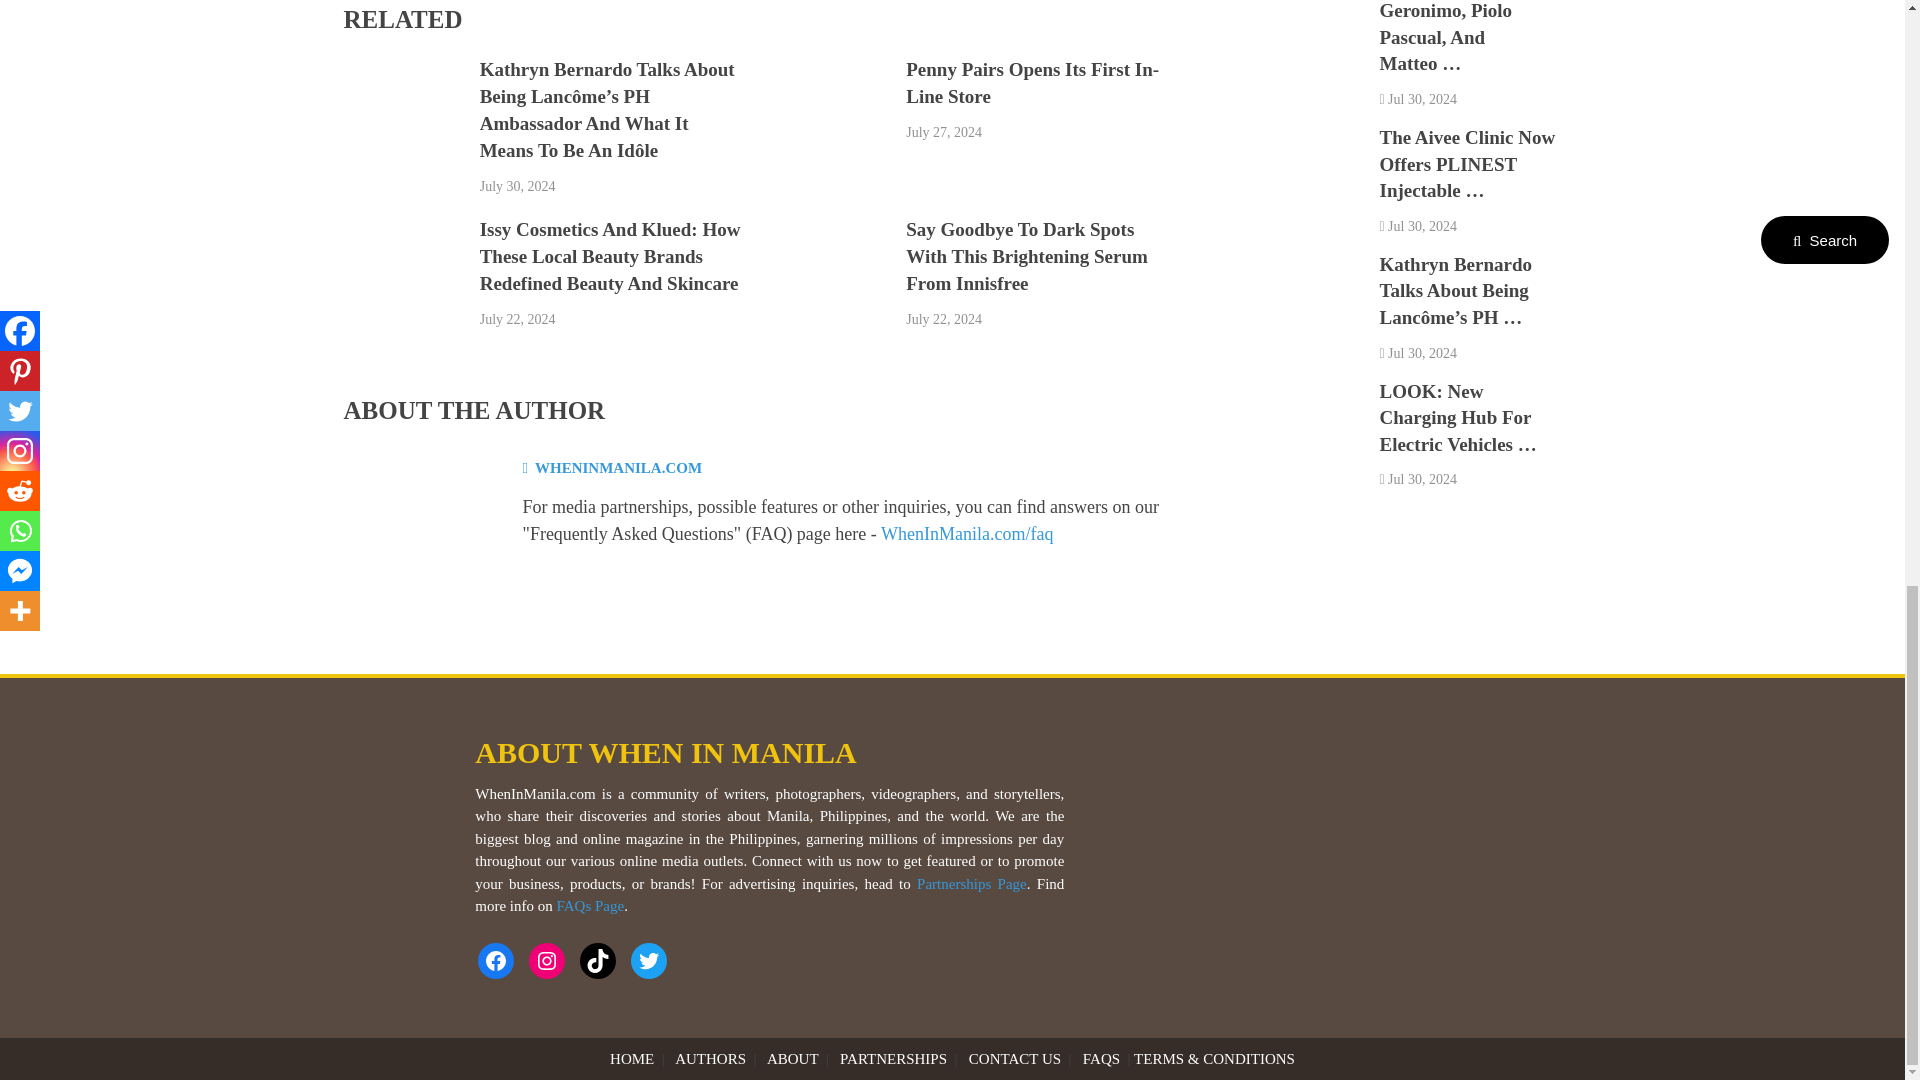 The height and width of the screenshot is (1080, 1920). What do you see at coordinates (1032, 82) in the screenshot?
I see `Penny Pairs Opens Its First In-Line Store` at bounding box center [1032, 82].